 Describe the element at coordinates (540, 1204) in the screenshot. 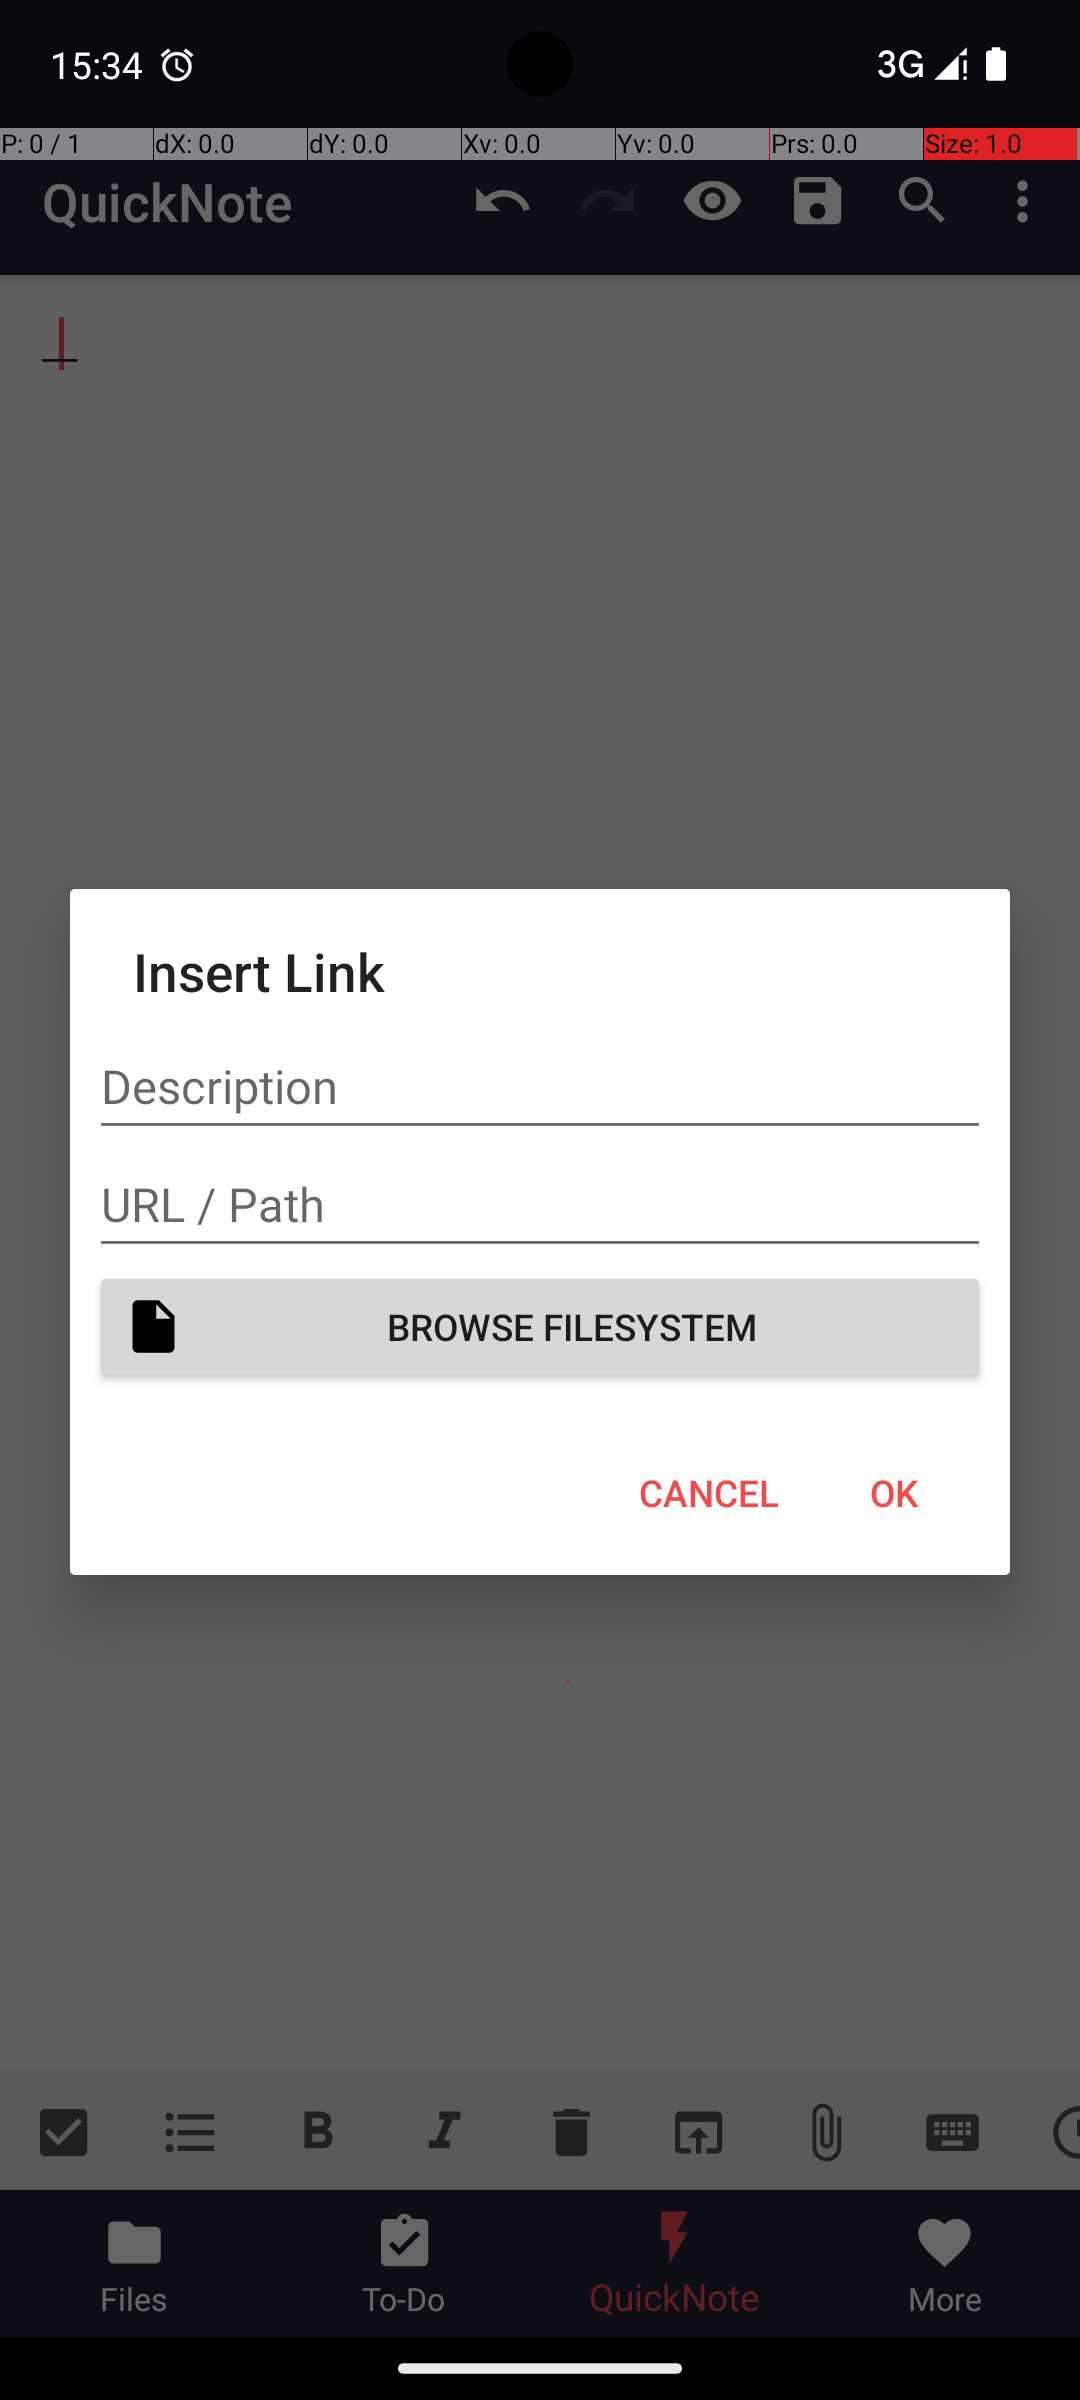

I see `URL / Path` at that location.